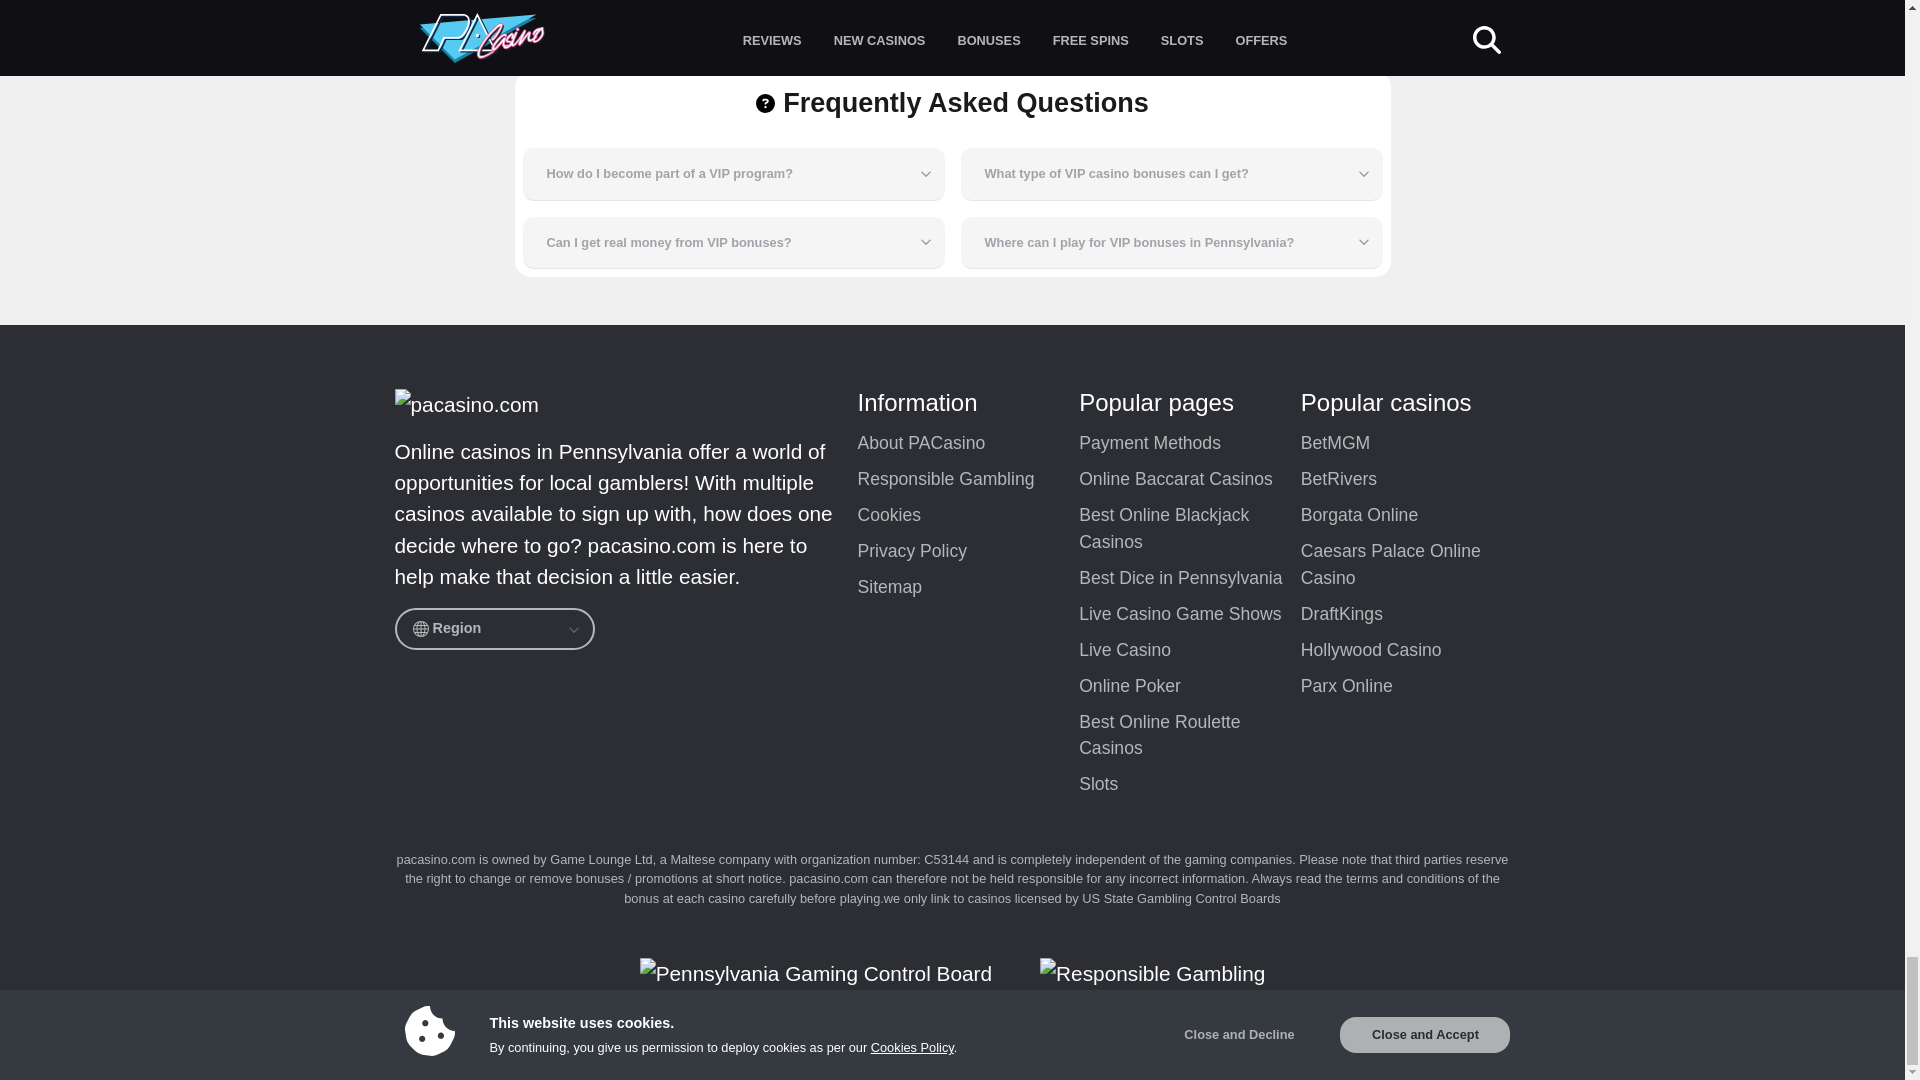  I want to click on Responsible Gambling, so click(968, 480).